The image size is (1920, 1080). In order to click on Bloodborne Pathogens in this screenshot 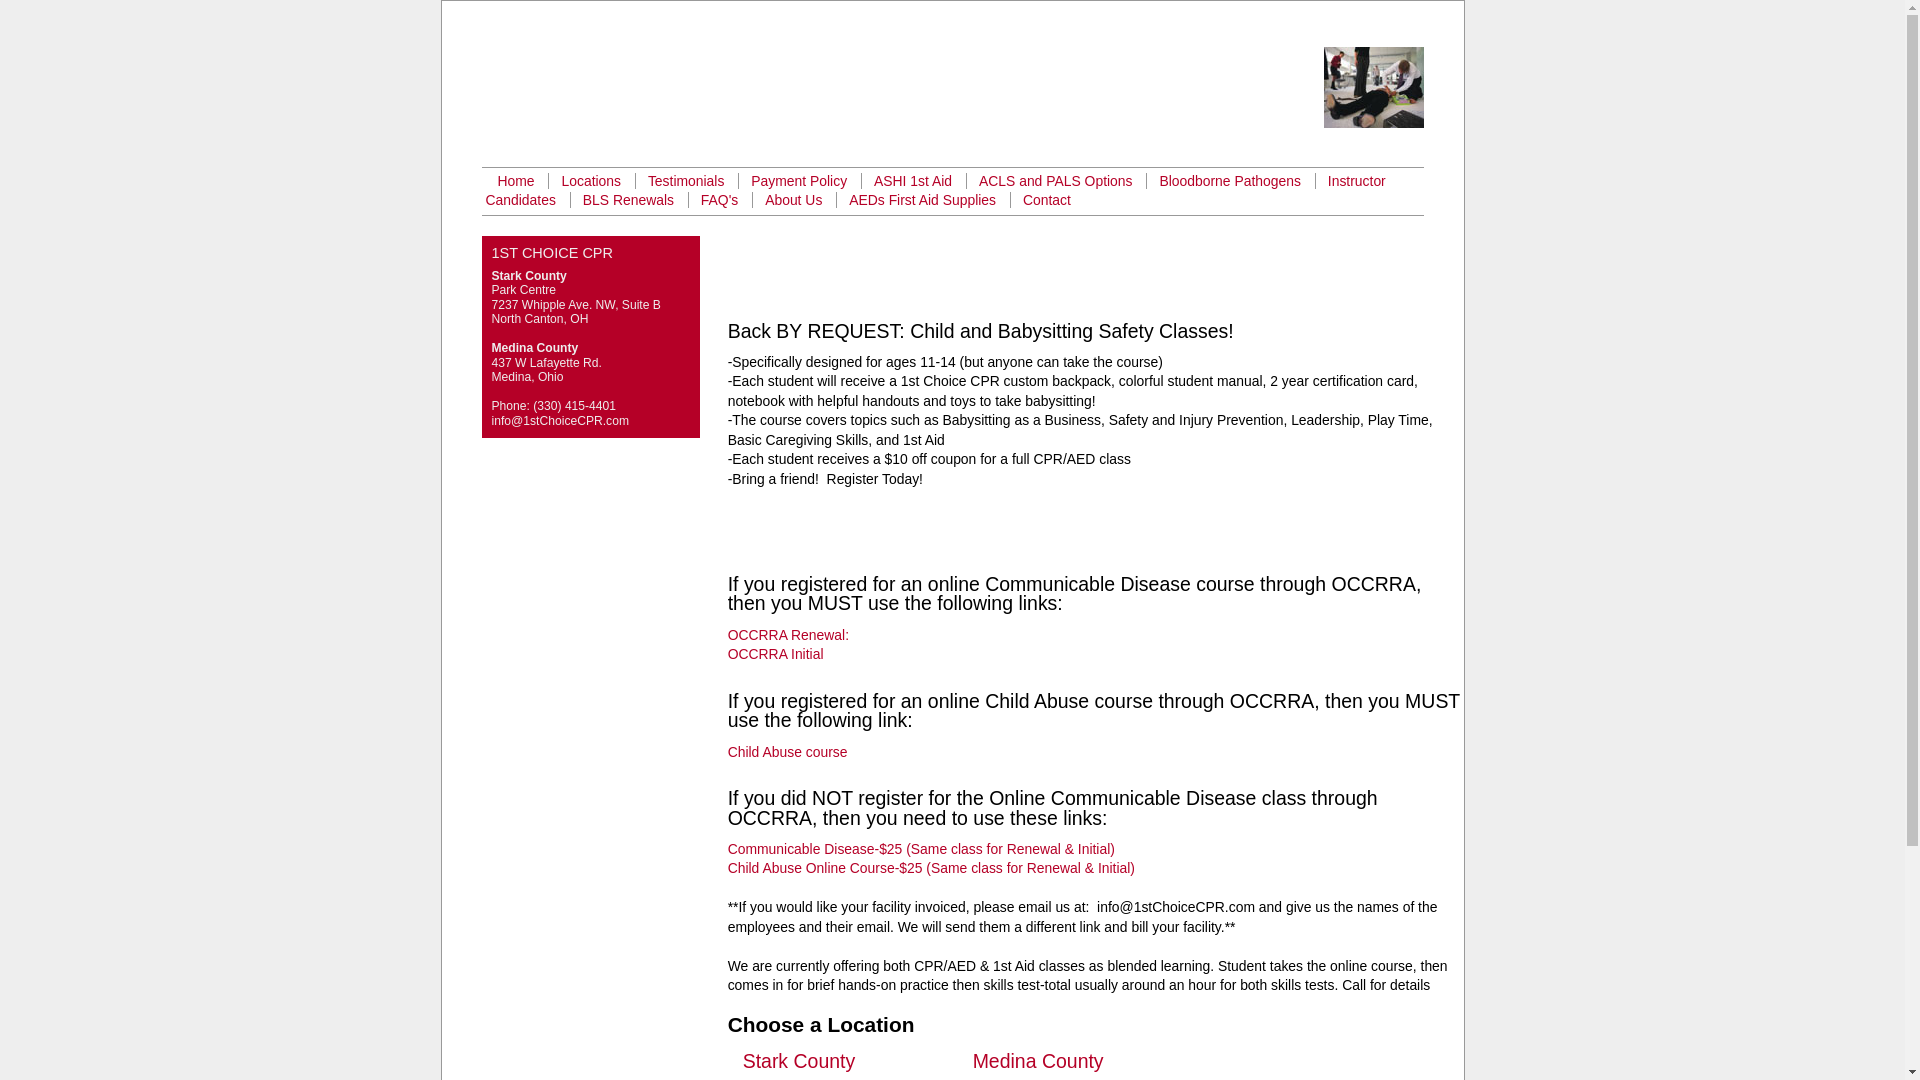, I will do `click(1230, 181)`.